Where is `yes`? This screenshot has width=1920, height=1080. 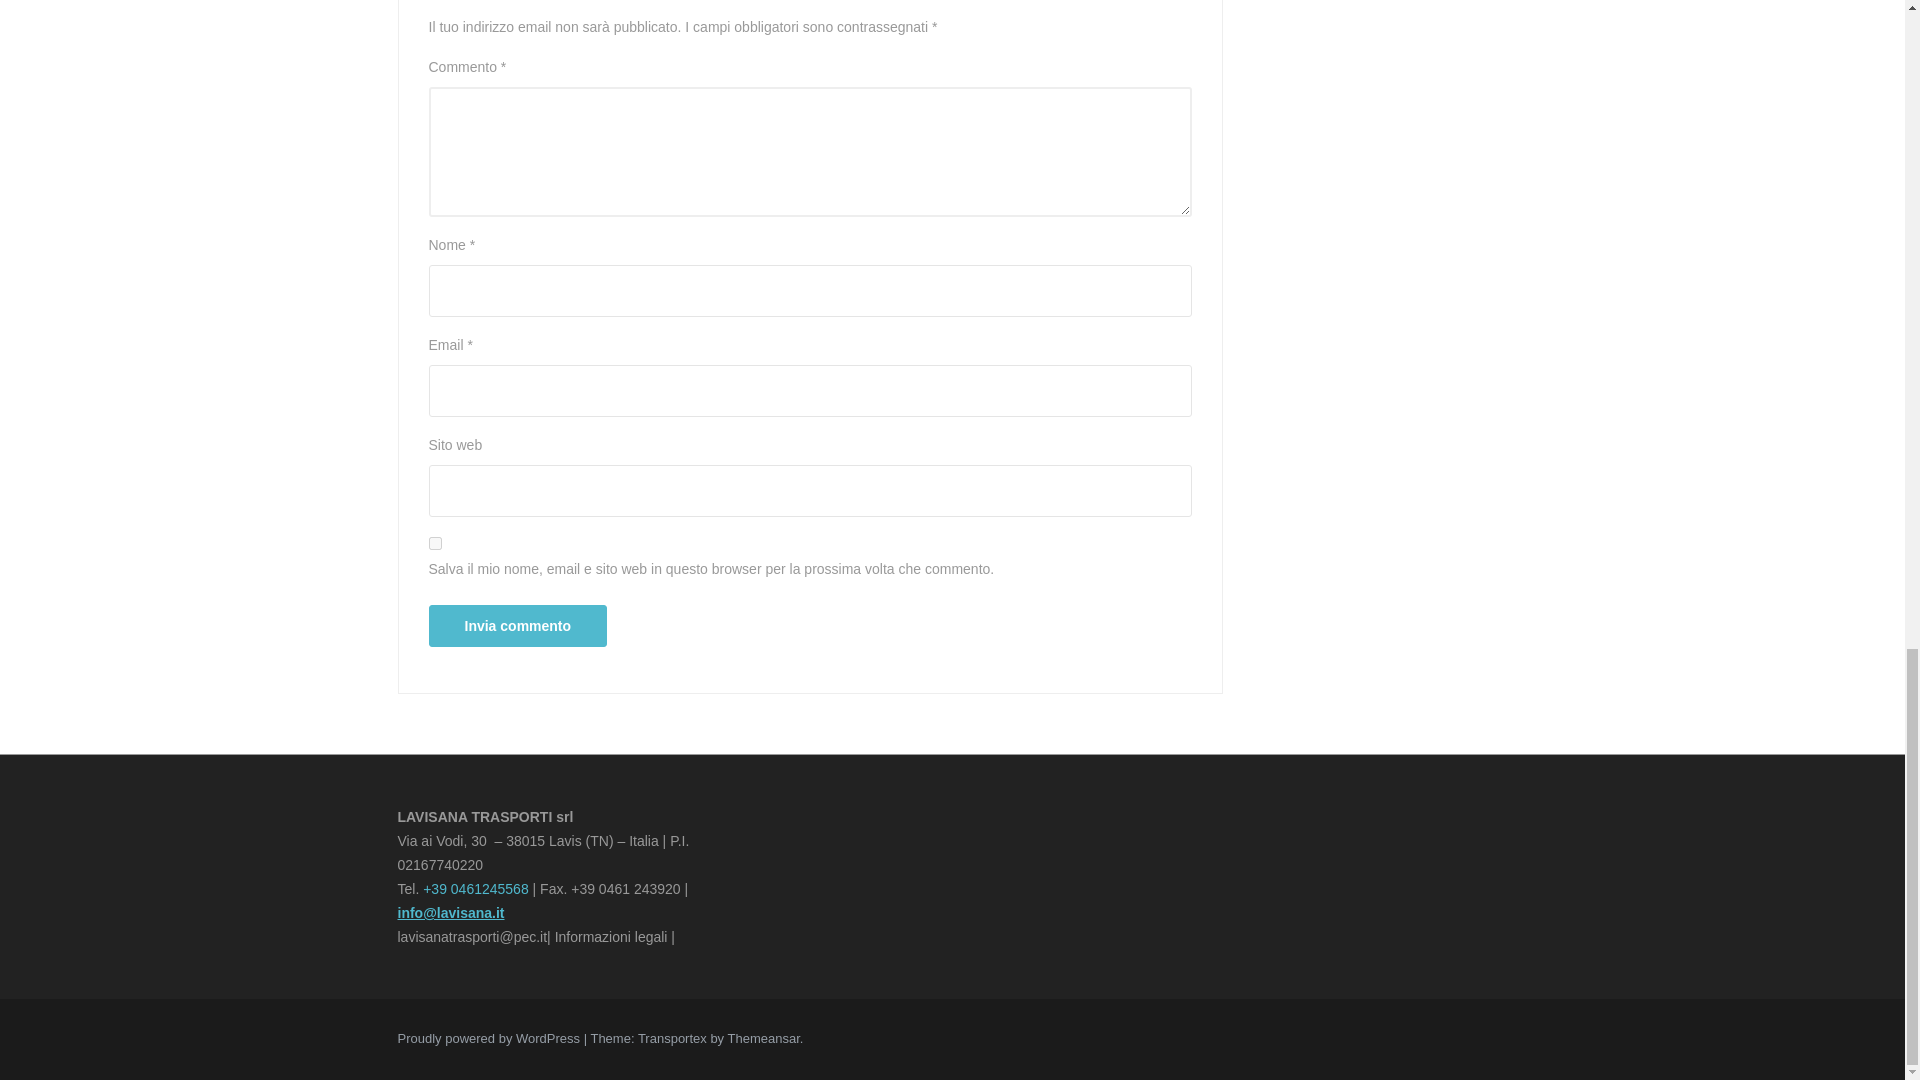 yes is located at coordinates (434, 542).